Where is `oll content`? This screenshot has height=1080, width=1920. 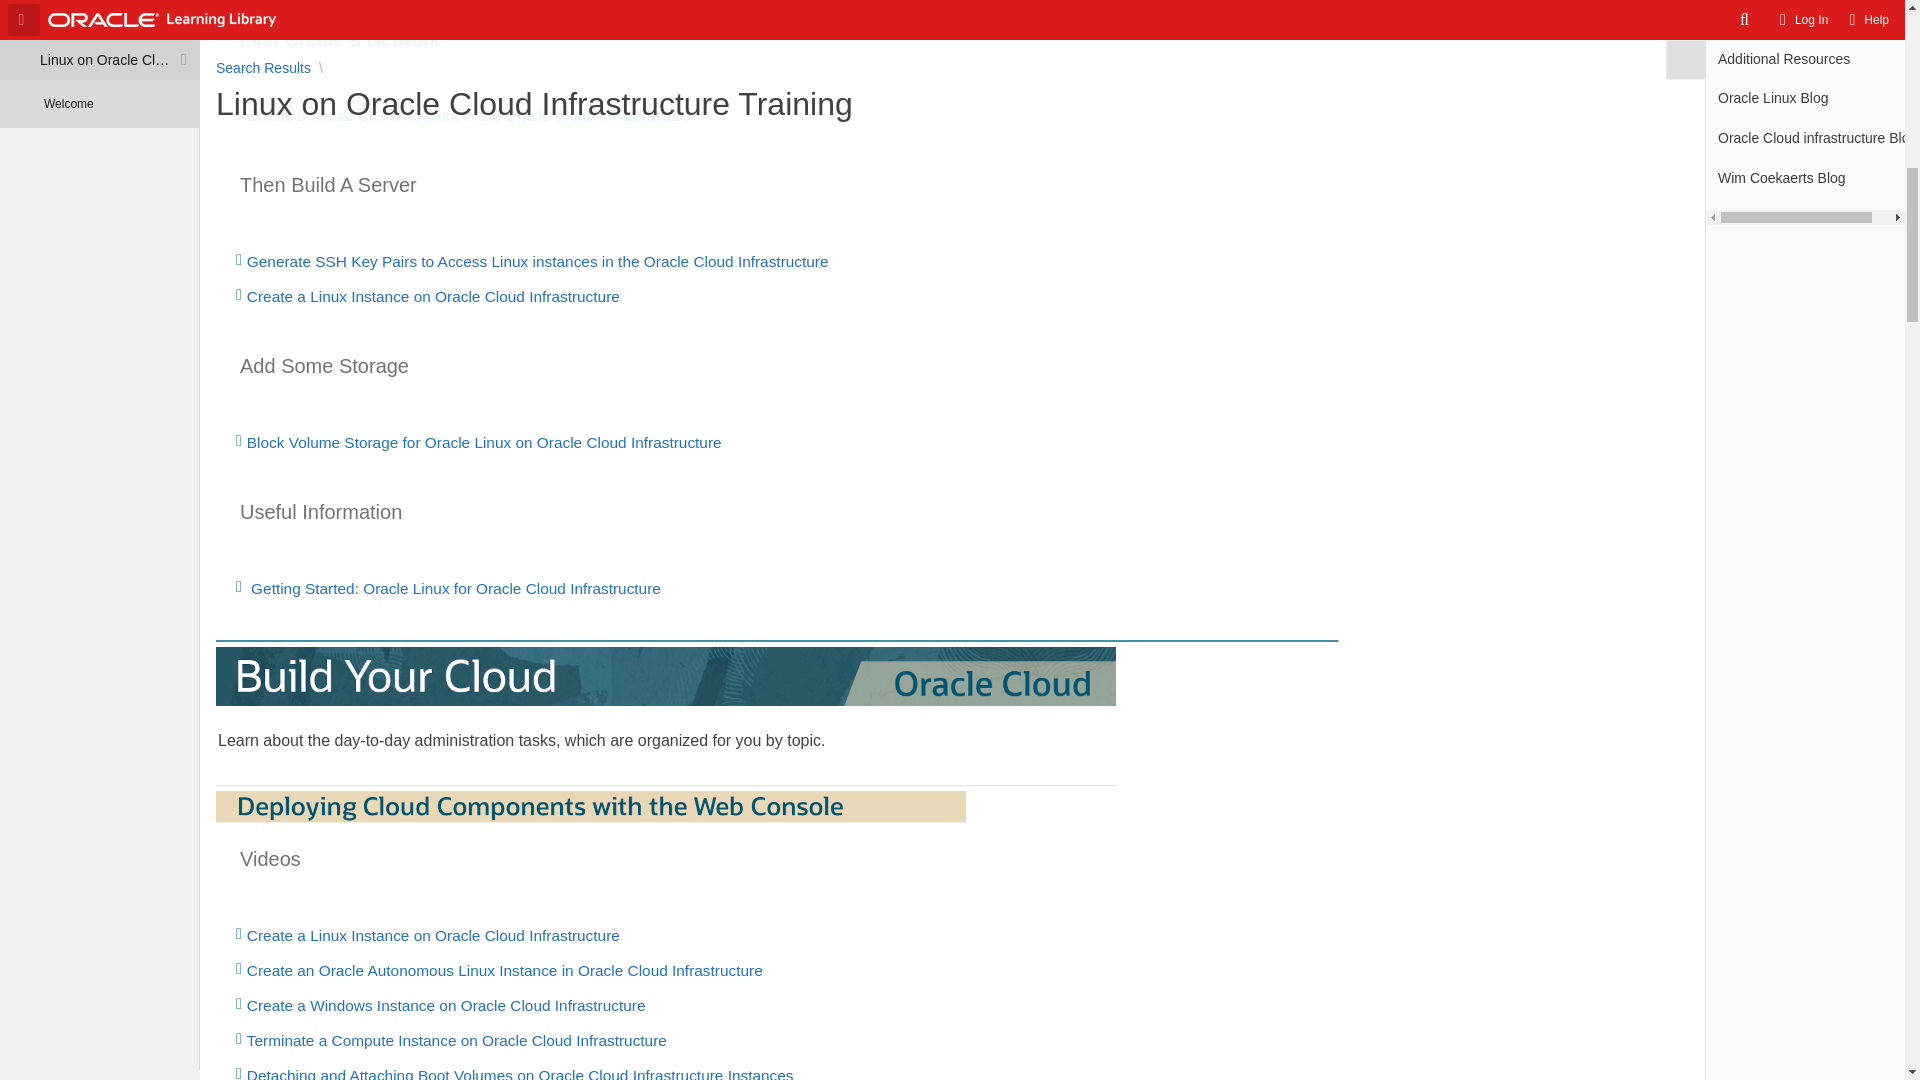 oll content is located at coordinates (952, 296).